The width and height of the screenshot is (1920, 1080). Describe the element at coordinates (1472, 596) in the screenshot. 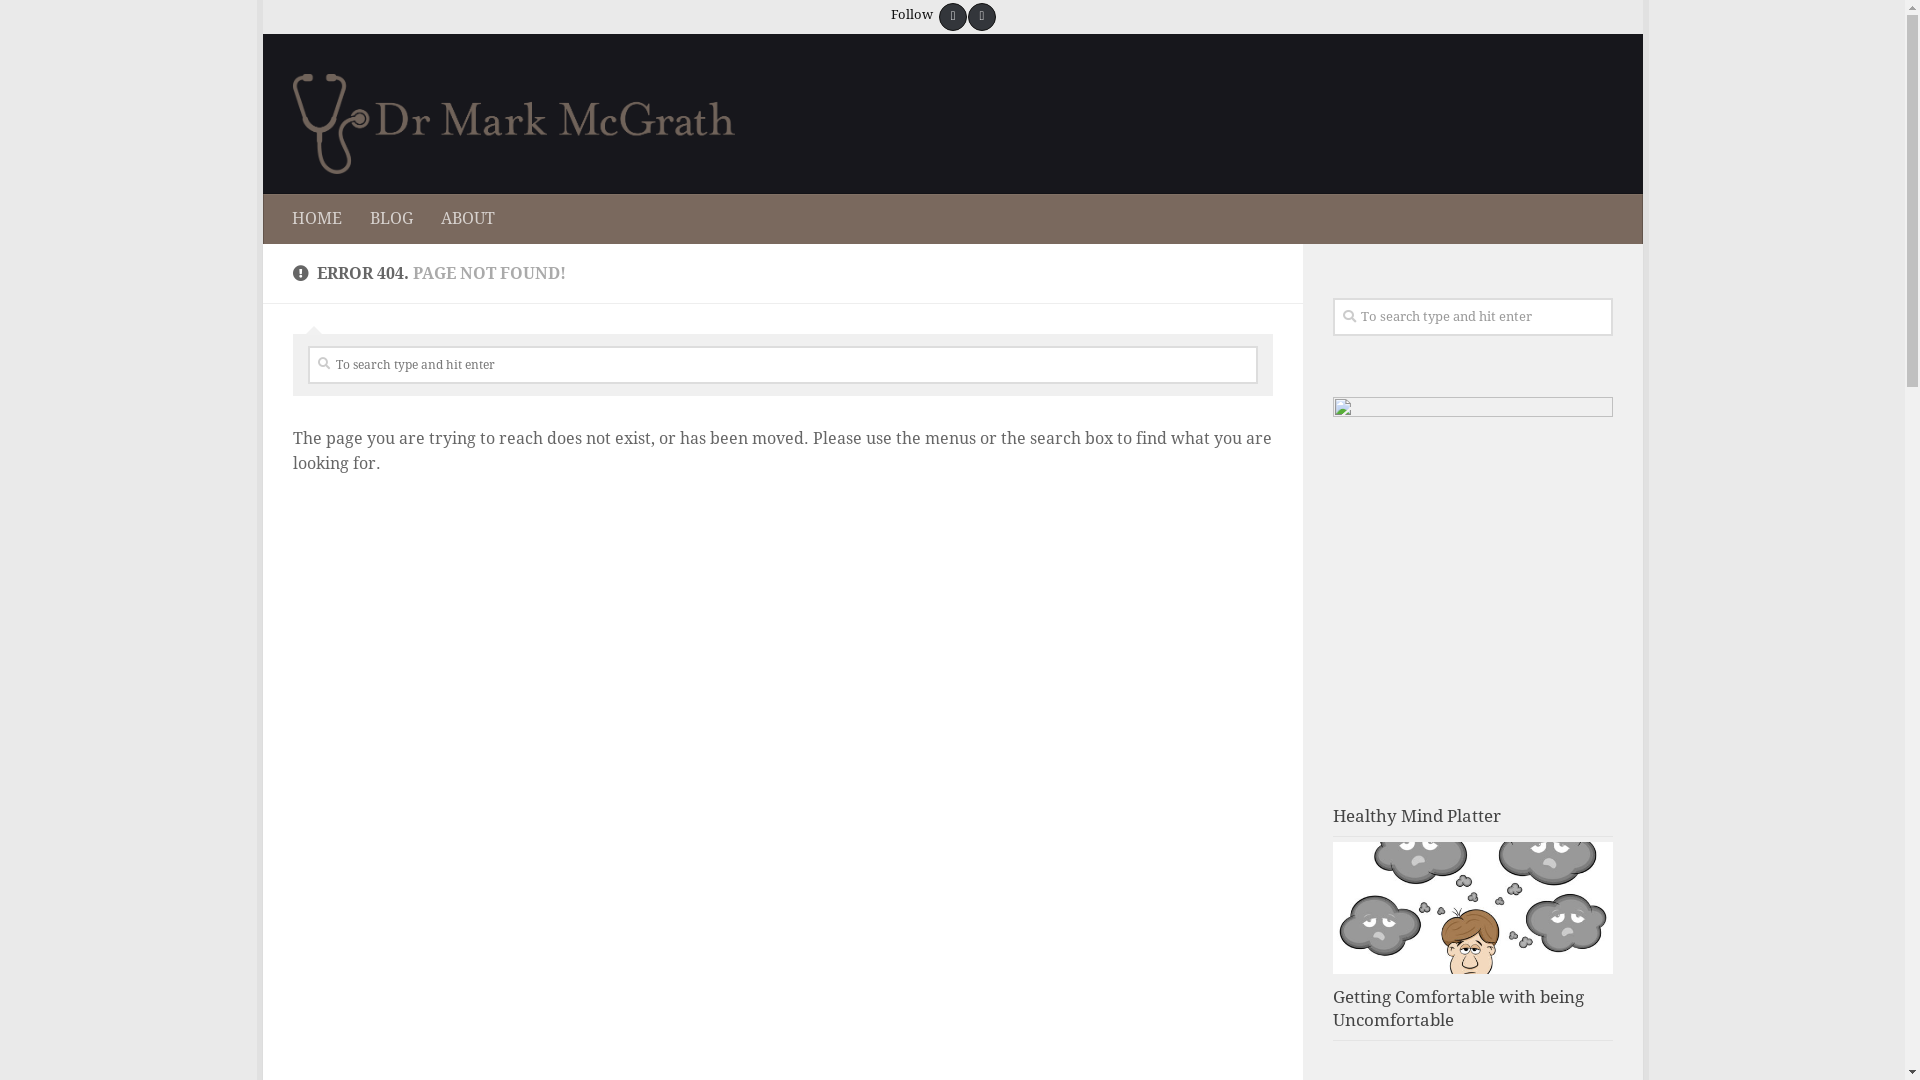

I see `Healthy Mind Platter` at that location.